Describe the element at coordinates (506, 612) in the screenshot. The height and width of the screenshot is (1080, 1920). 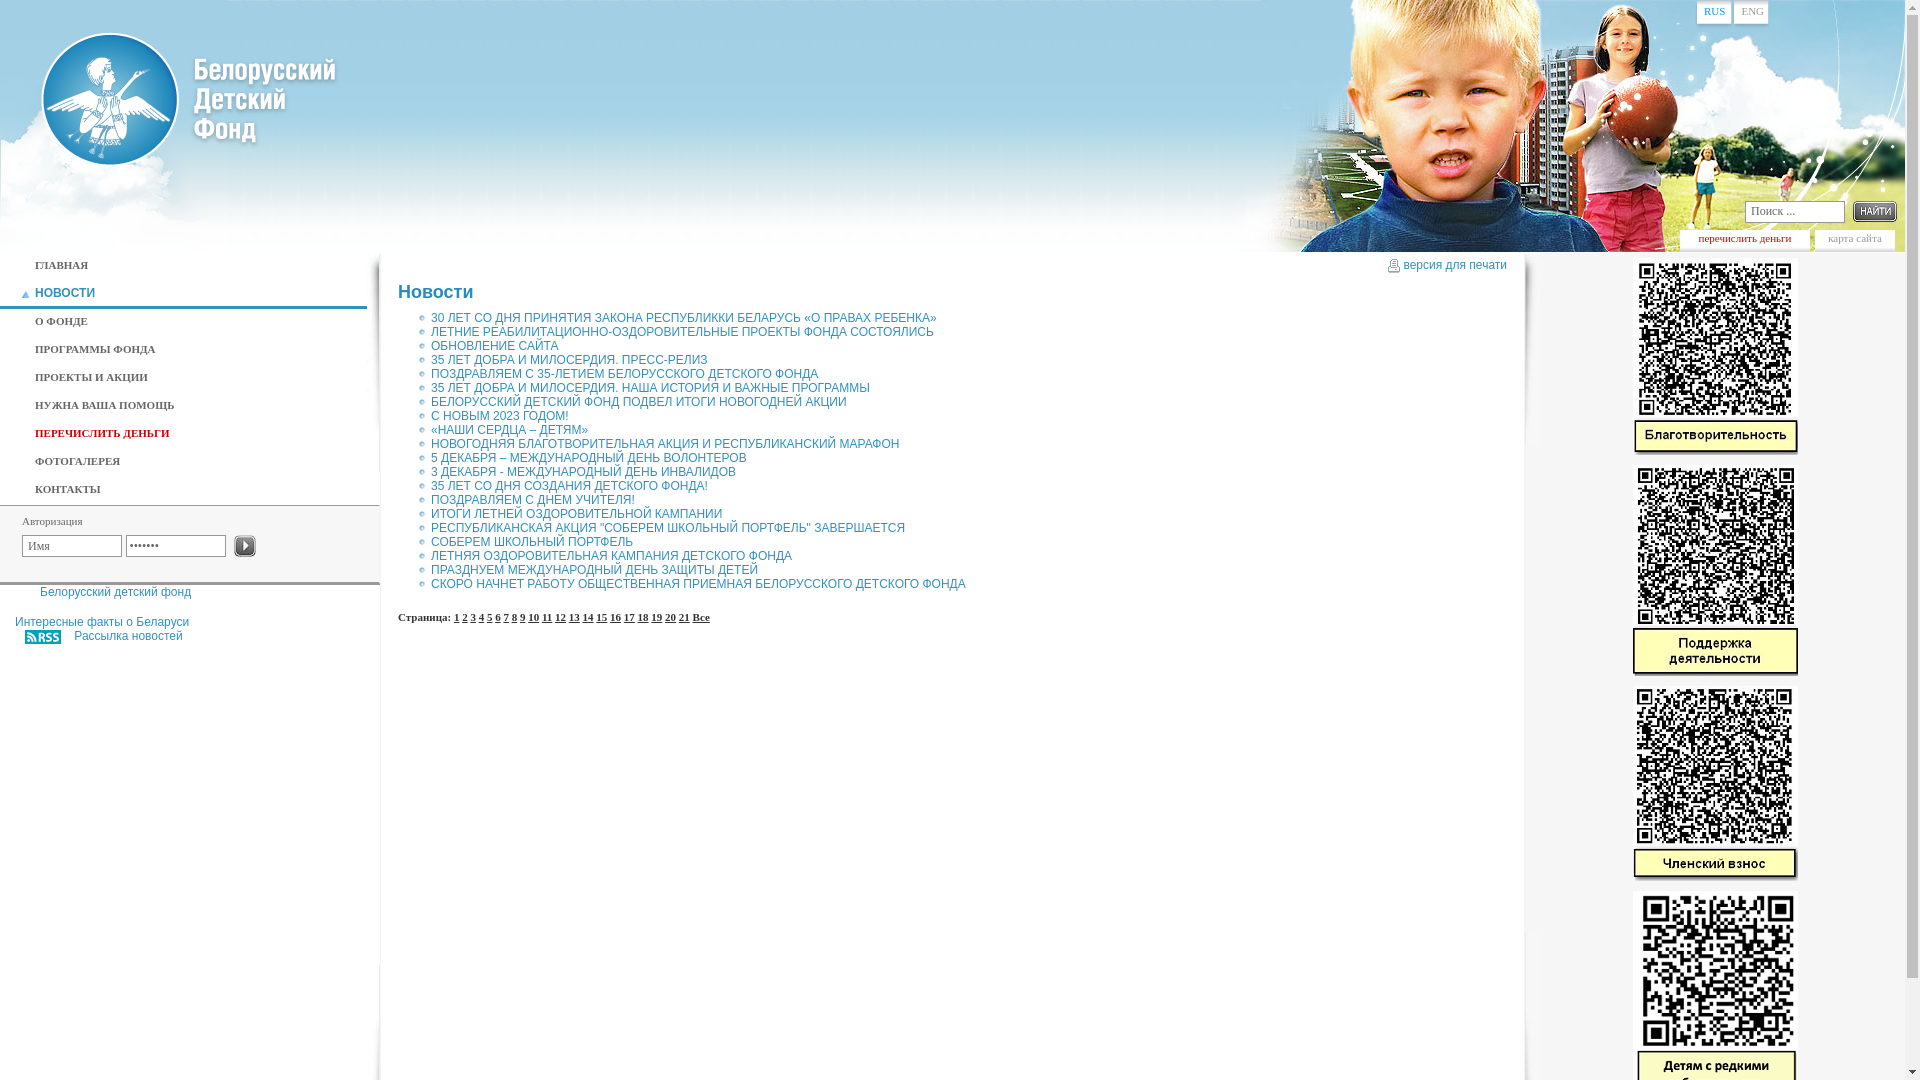
I see `7` at that location.